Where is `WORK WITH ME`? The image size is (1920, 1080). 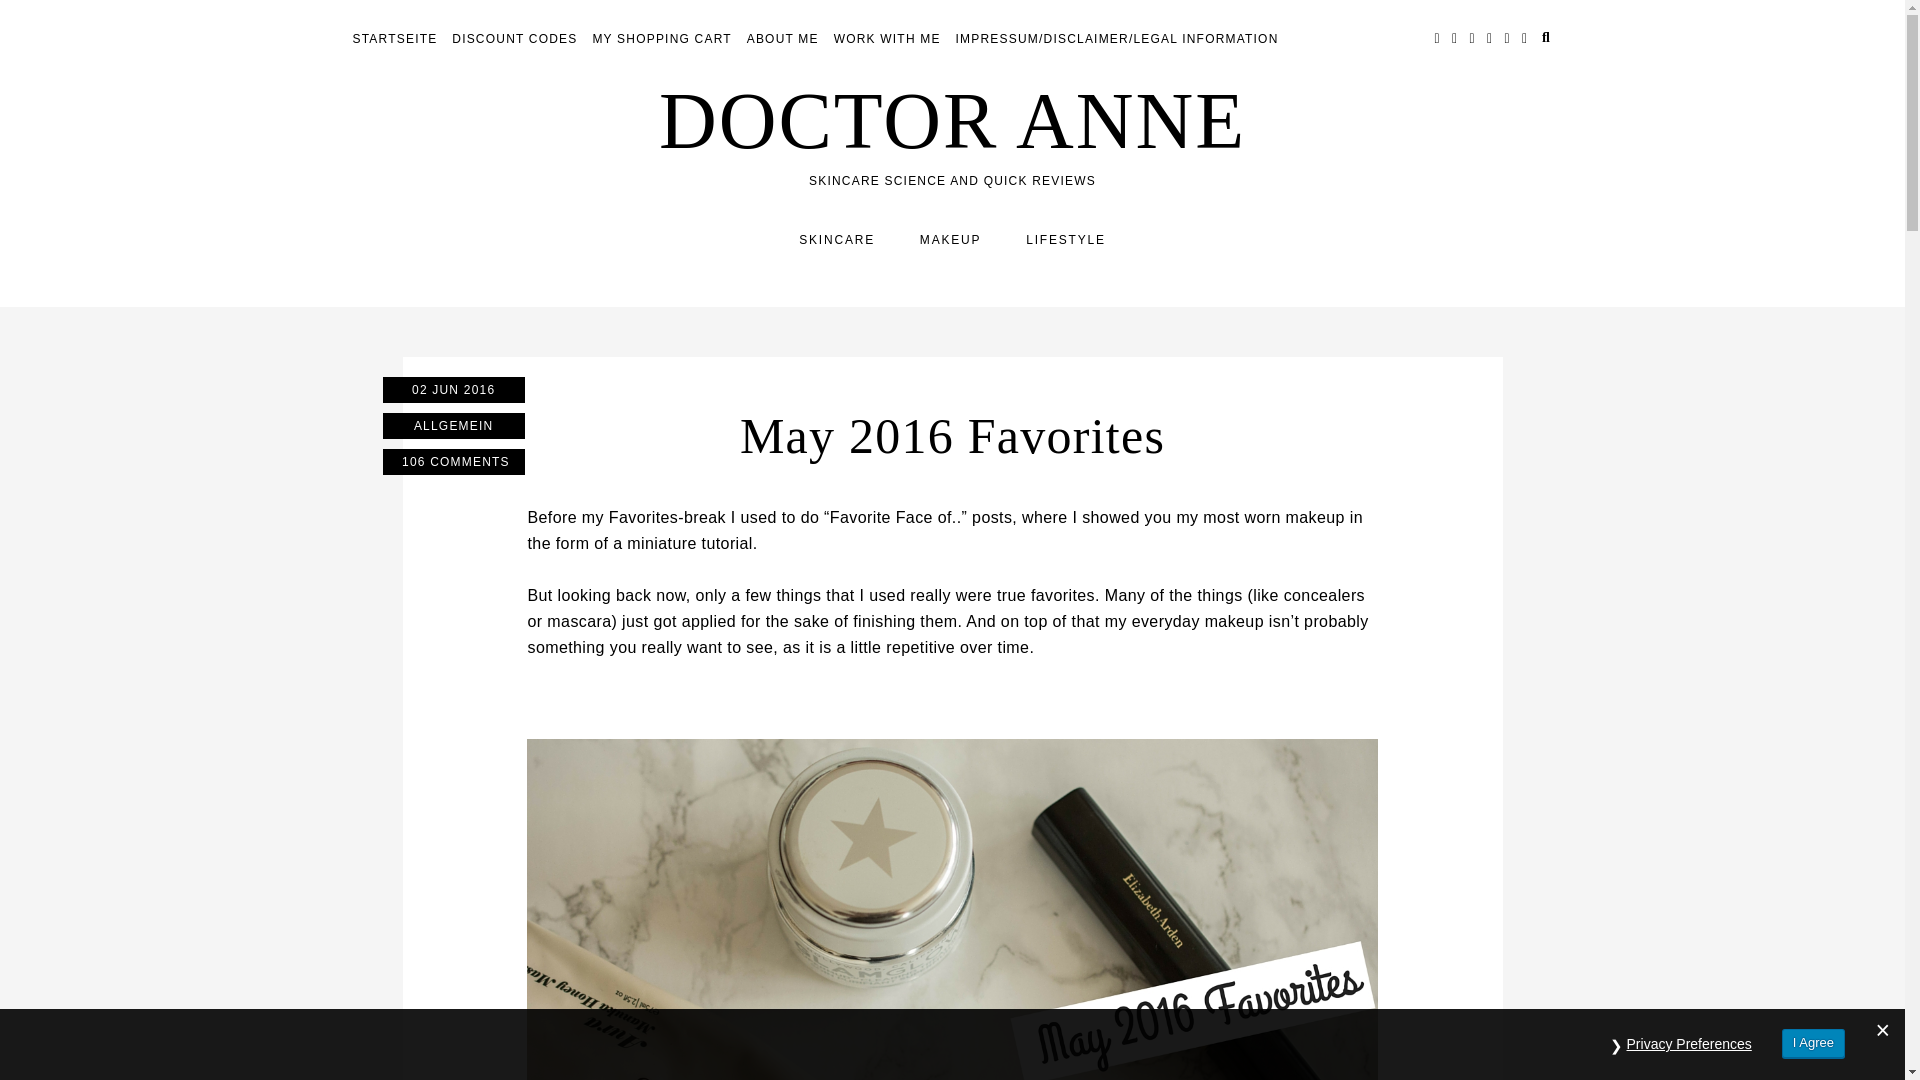
WORK WITH ME is located at coordinates (886, 39).